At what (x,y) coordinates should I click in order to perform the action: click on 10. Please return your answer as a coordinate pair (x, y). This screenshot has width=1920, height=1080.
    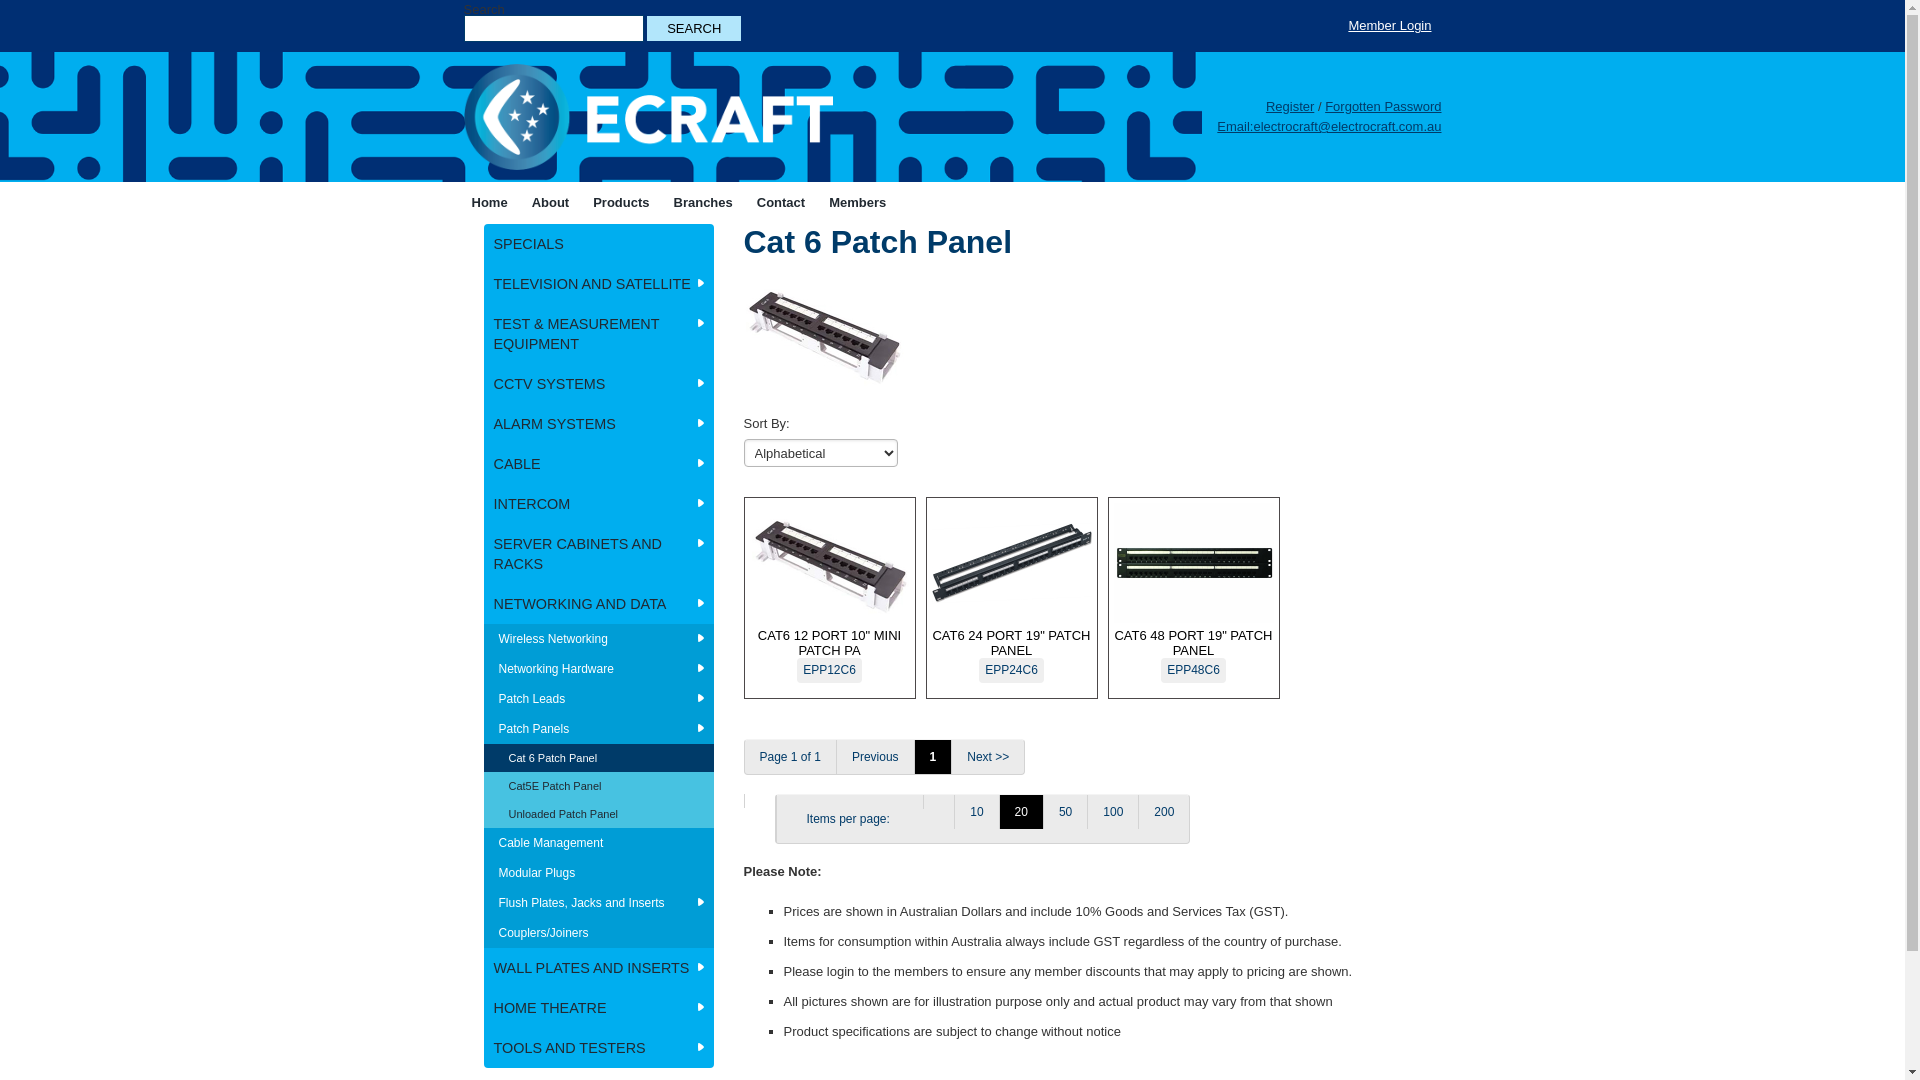
    Looking at the image, I should click on (976, 812).